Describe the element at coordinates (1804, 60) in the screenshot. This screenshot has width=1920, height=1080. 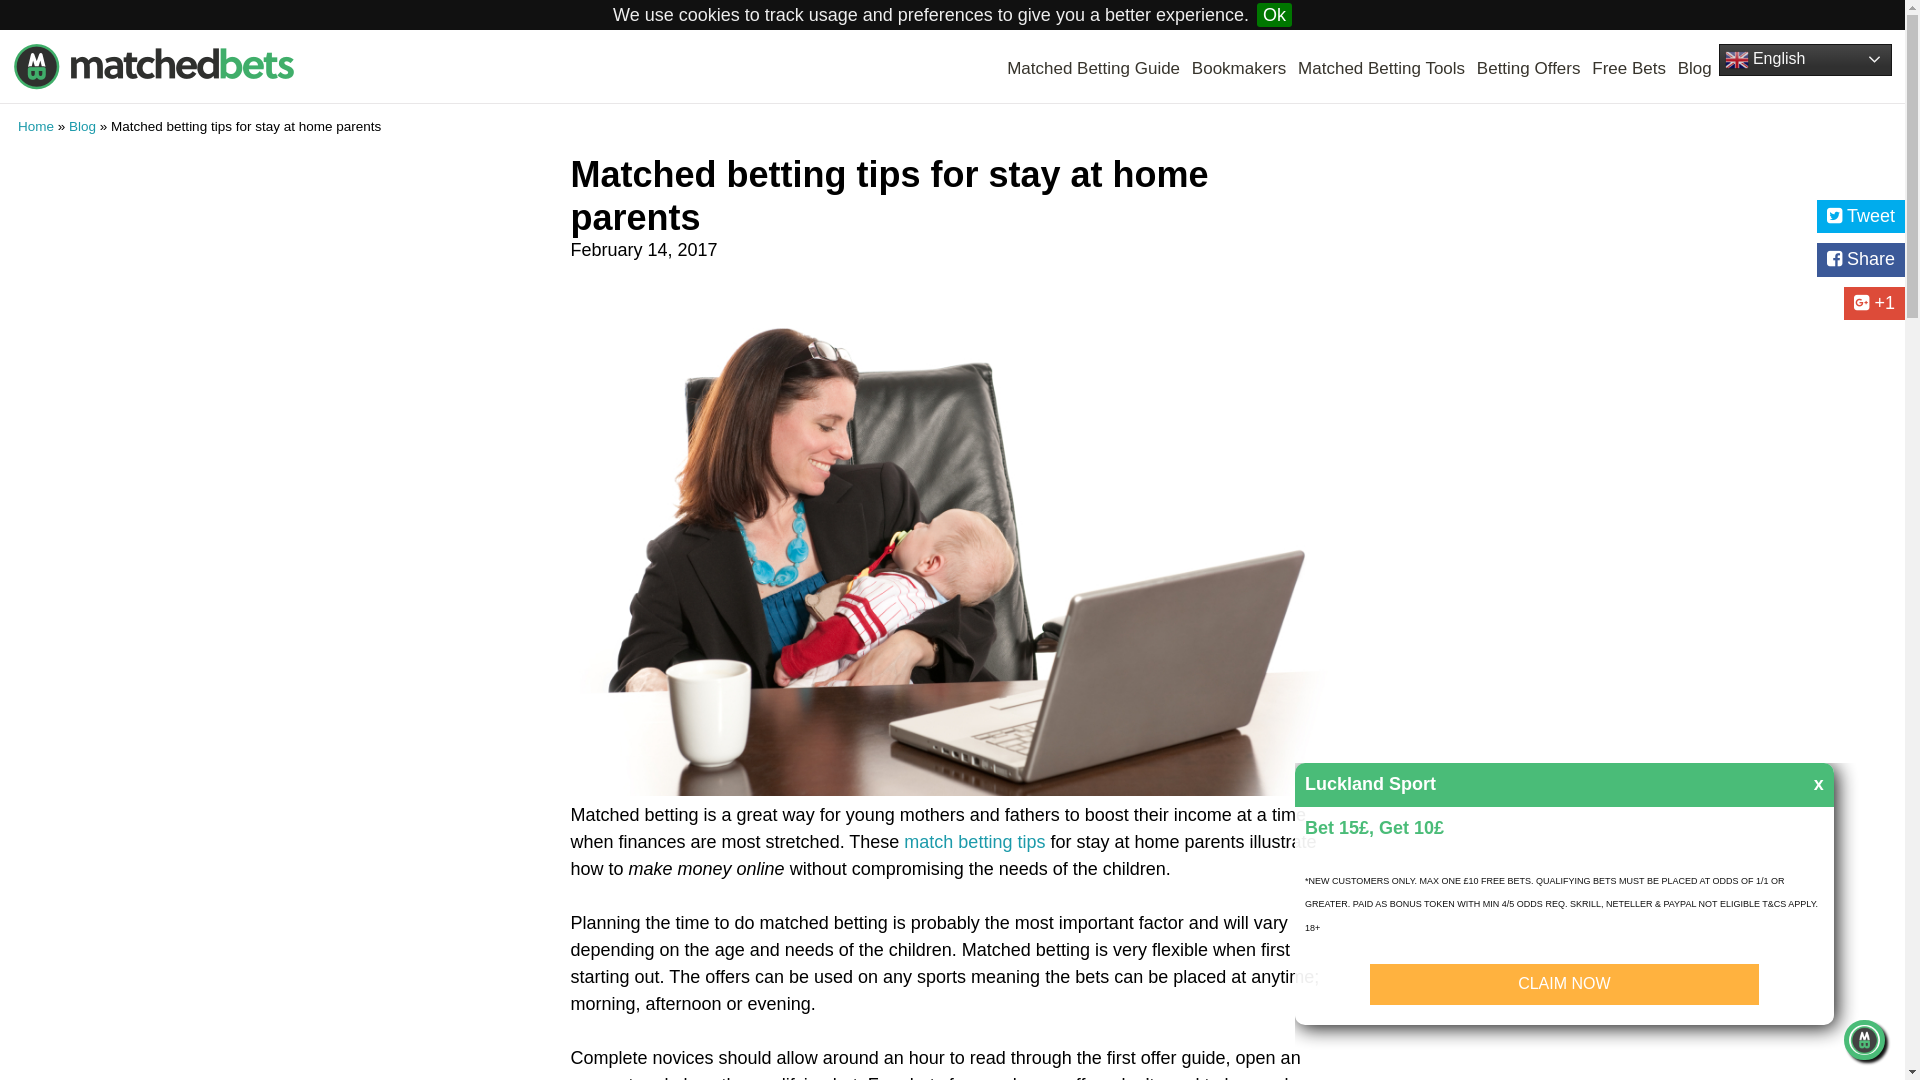
I see `English` at that location.